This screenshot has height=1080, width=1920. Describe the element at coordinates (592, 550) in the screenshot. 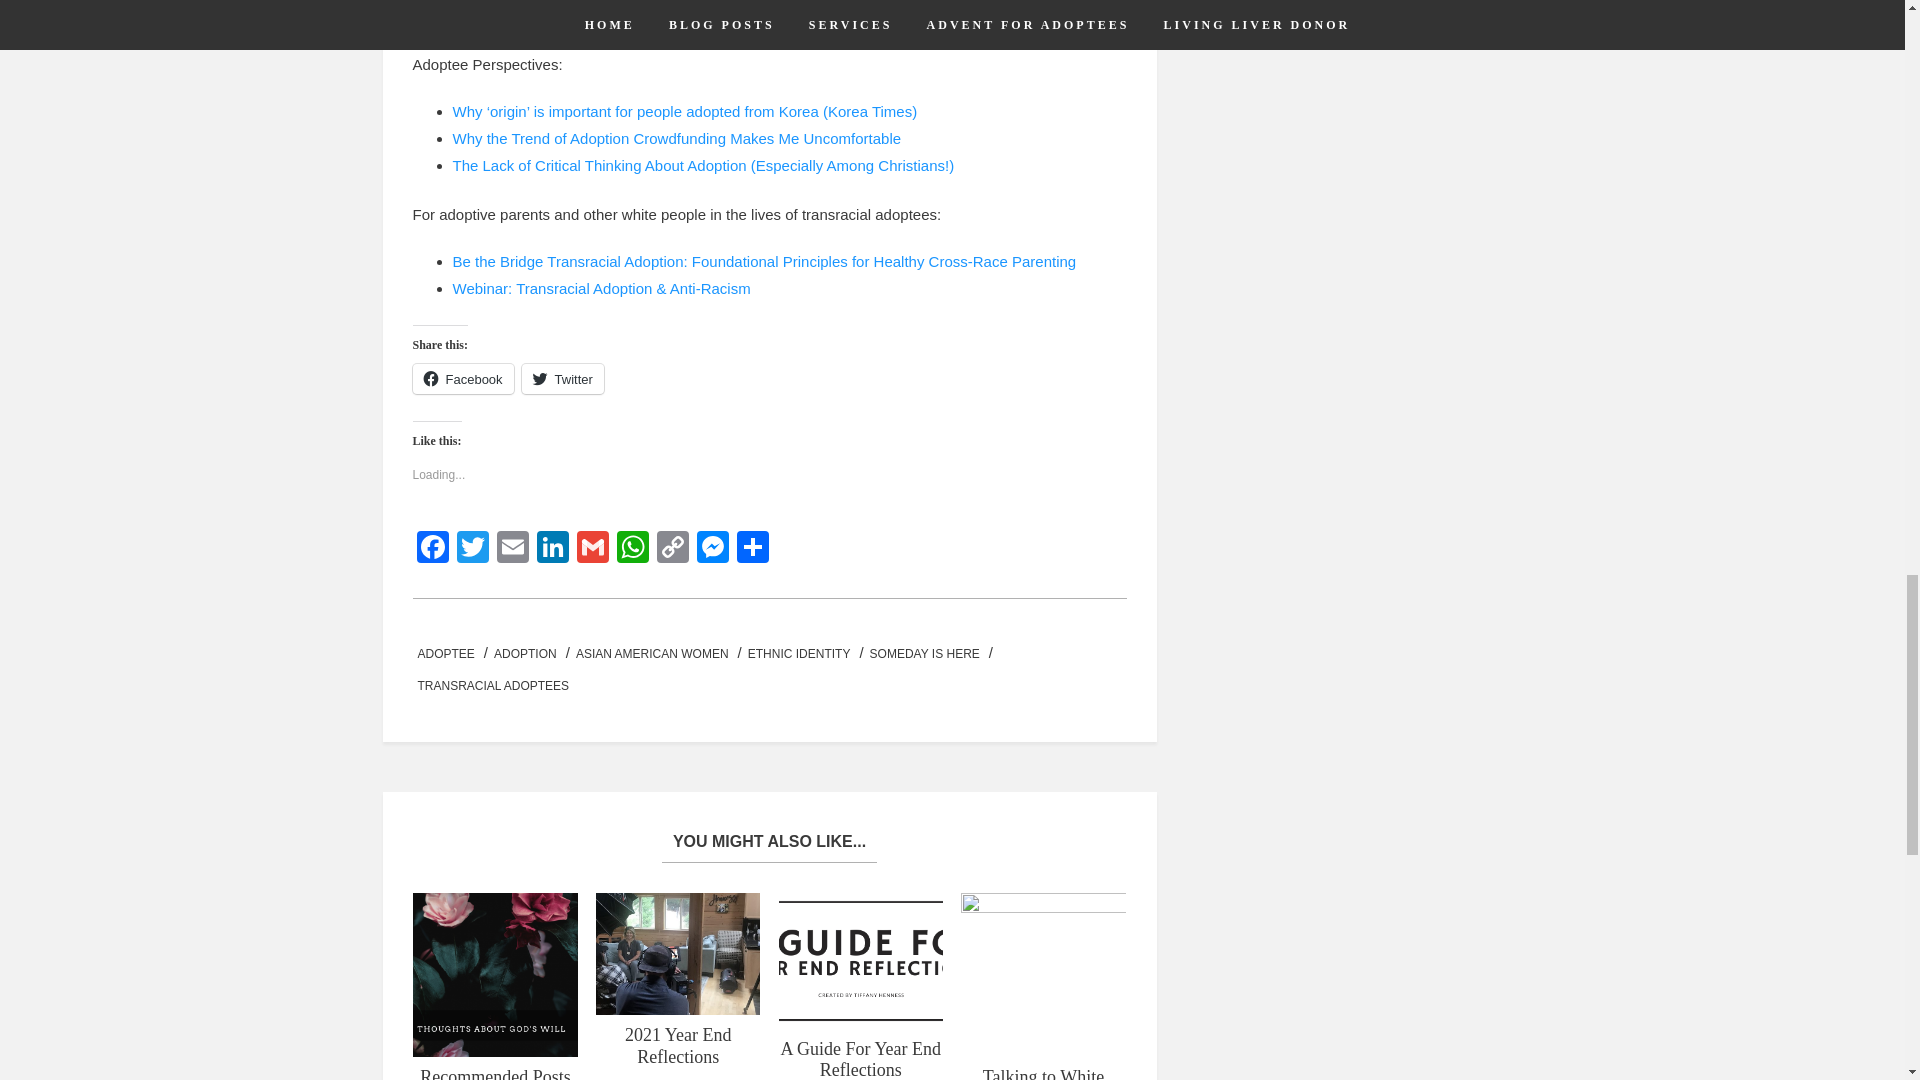

I see `Gmail` at that location.